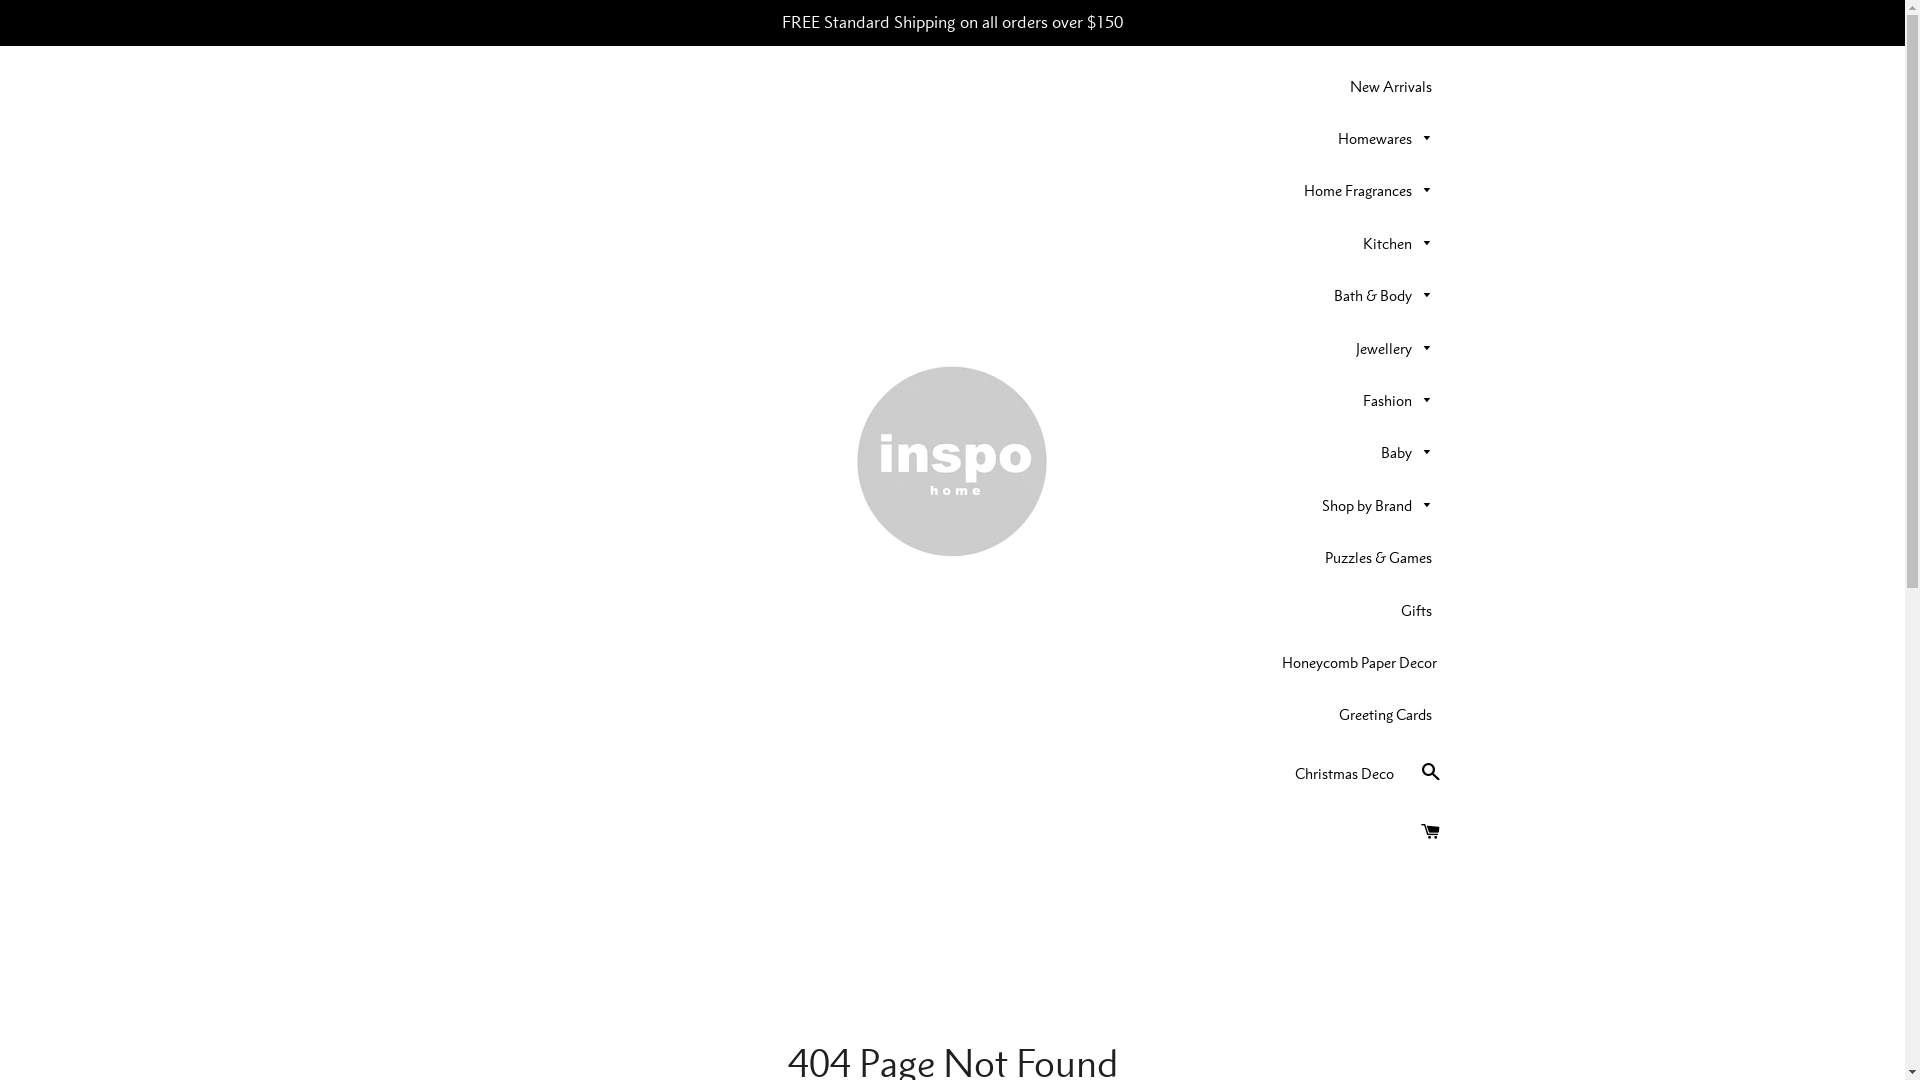 This screenshot has height=1080, width=1920. I want to click on Greeting Cards, so click(1386, 715).